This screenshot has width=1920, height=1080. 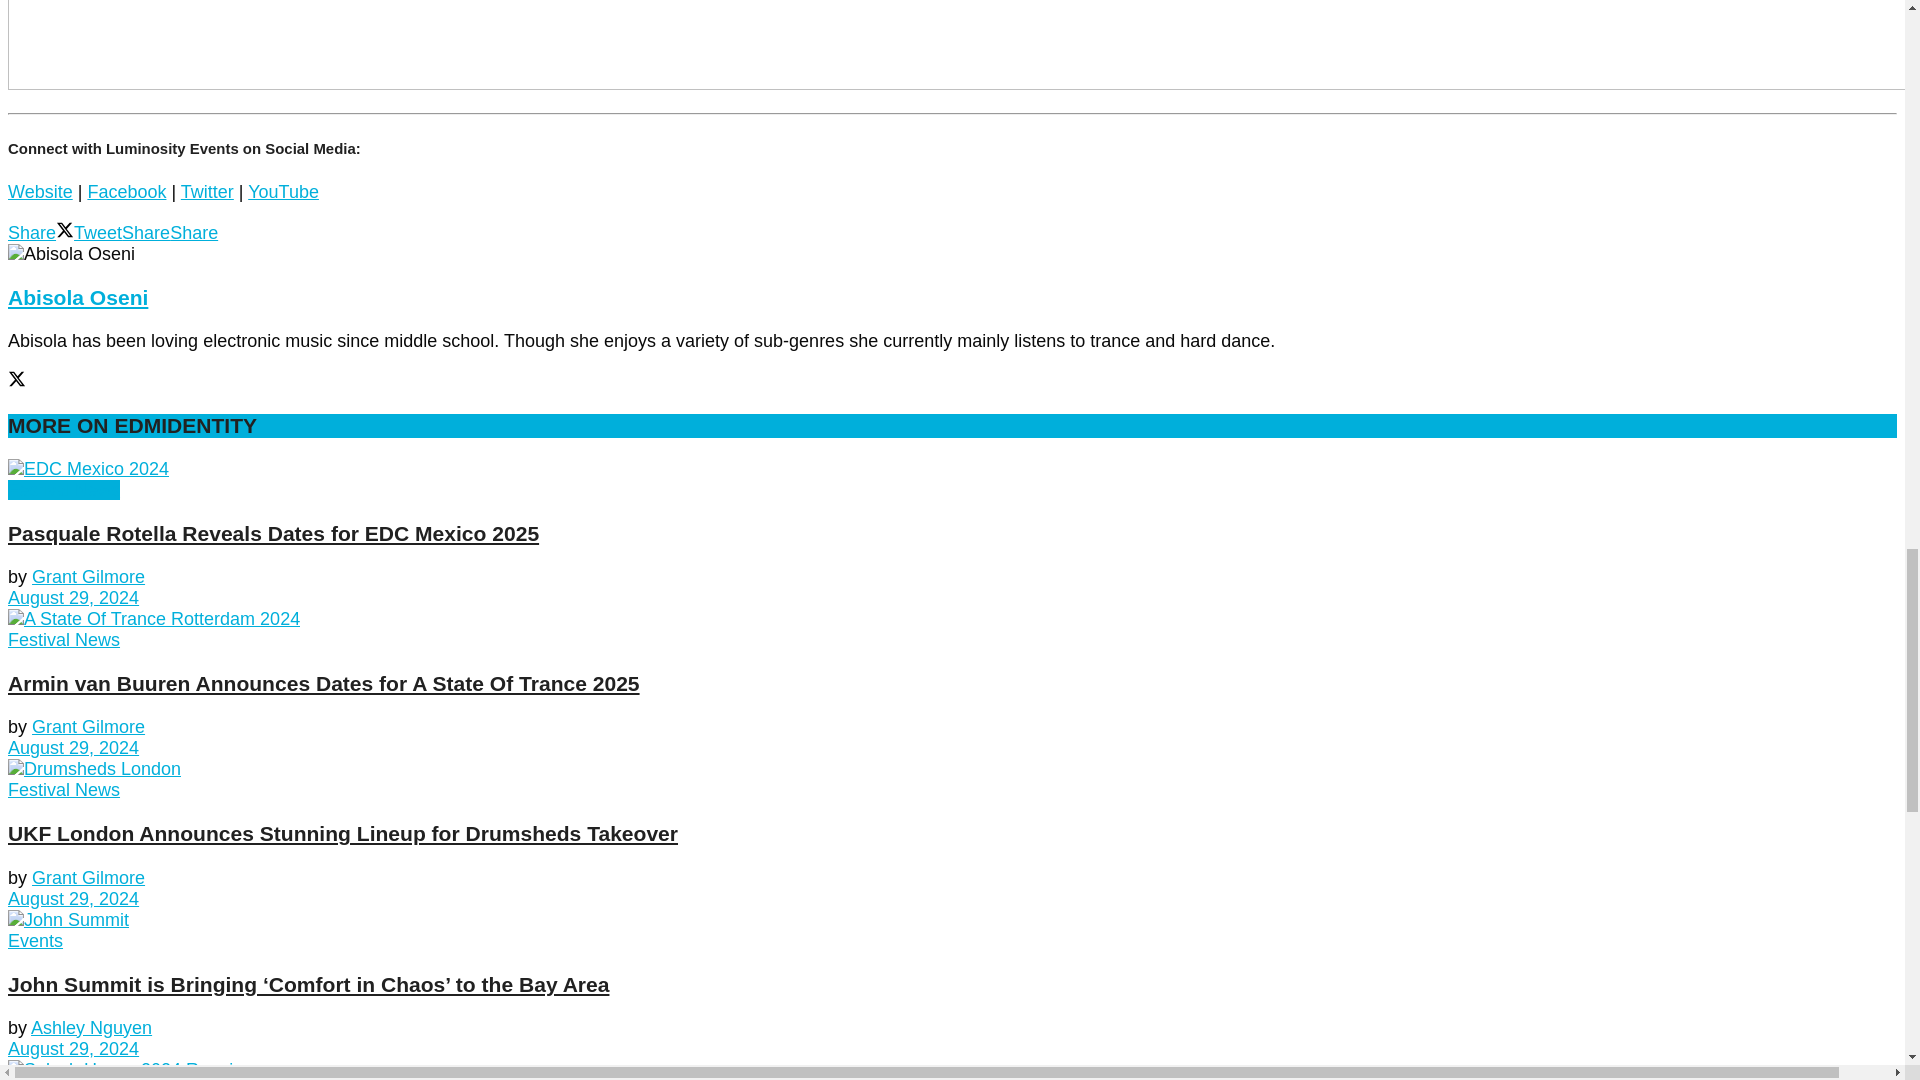 What do you see at coordinates (31, 232) in the screenshot?
I see `Share` at bounding box center [31, 232].